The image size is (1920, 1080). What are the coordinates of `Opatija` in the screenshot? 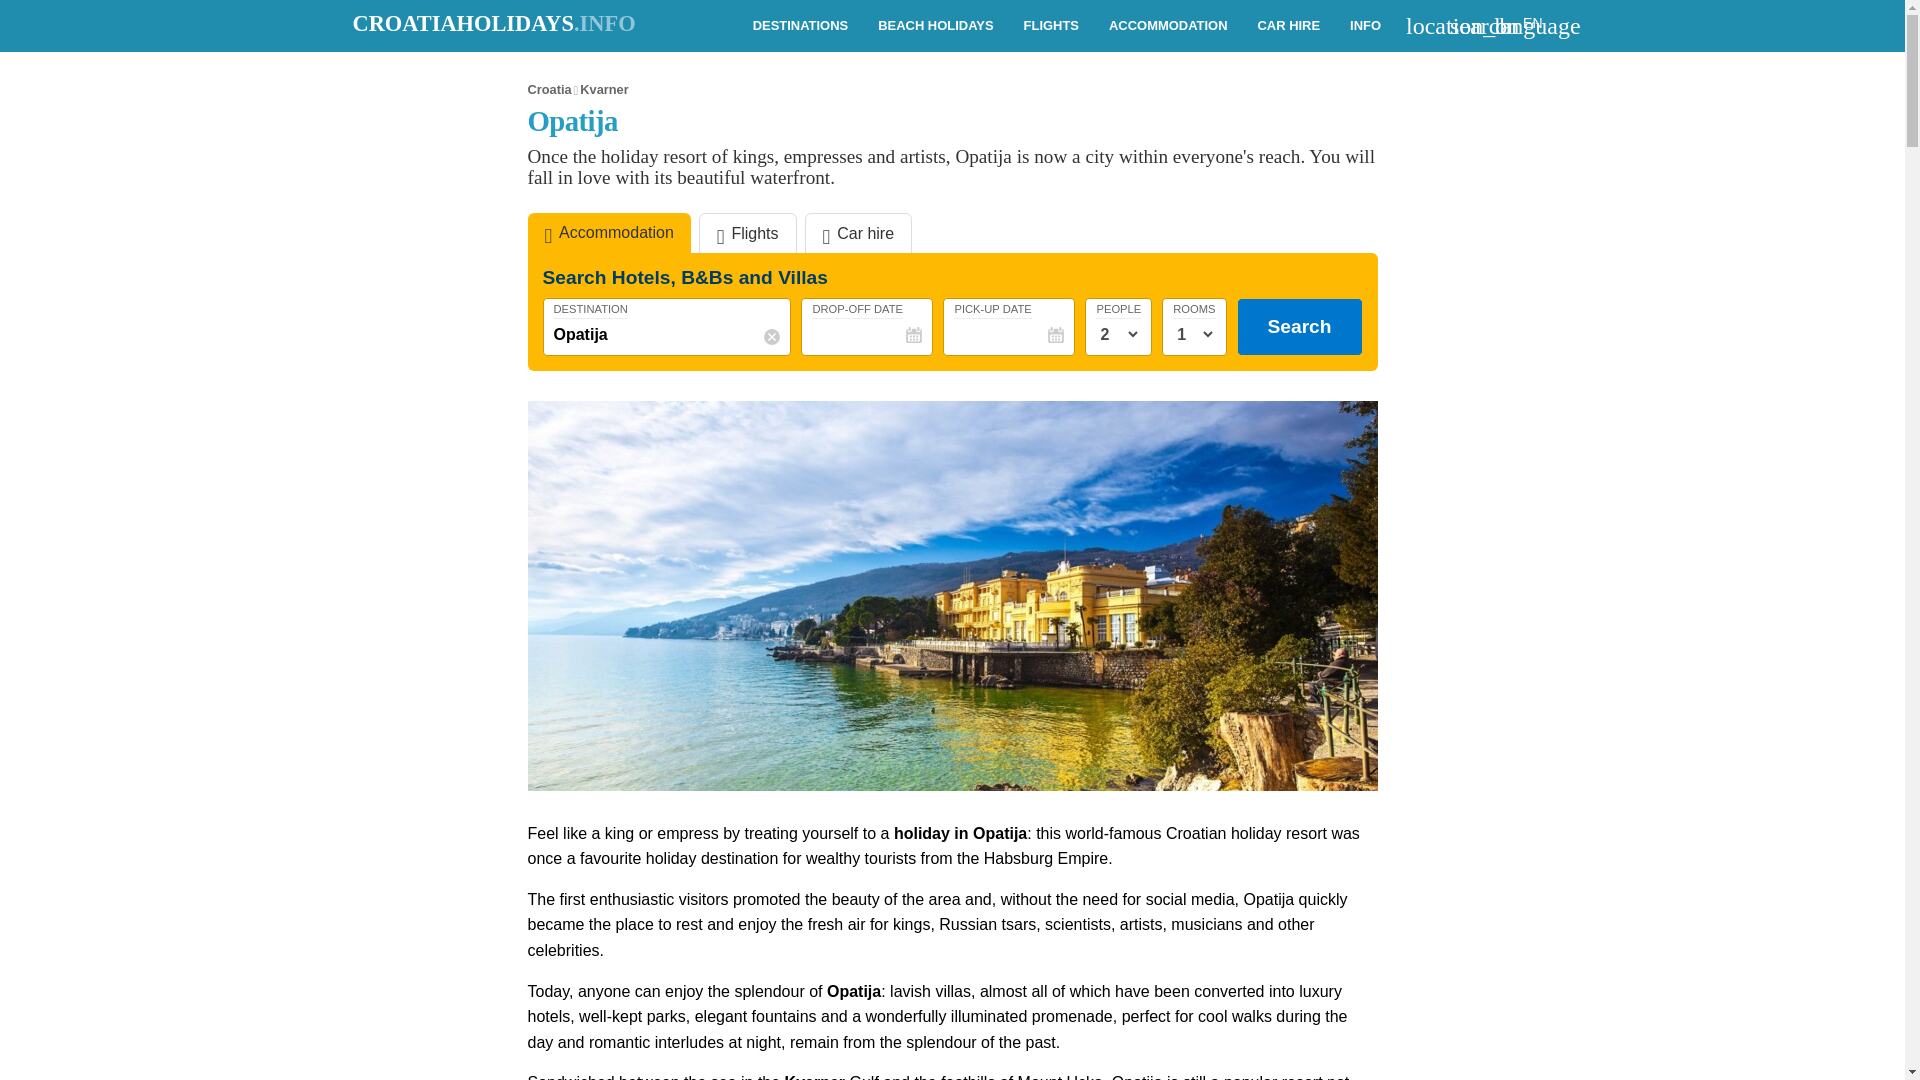 It's located at (668, 334).